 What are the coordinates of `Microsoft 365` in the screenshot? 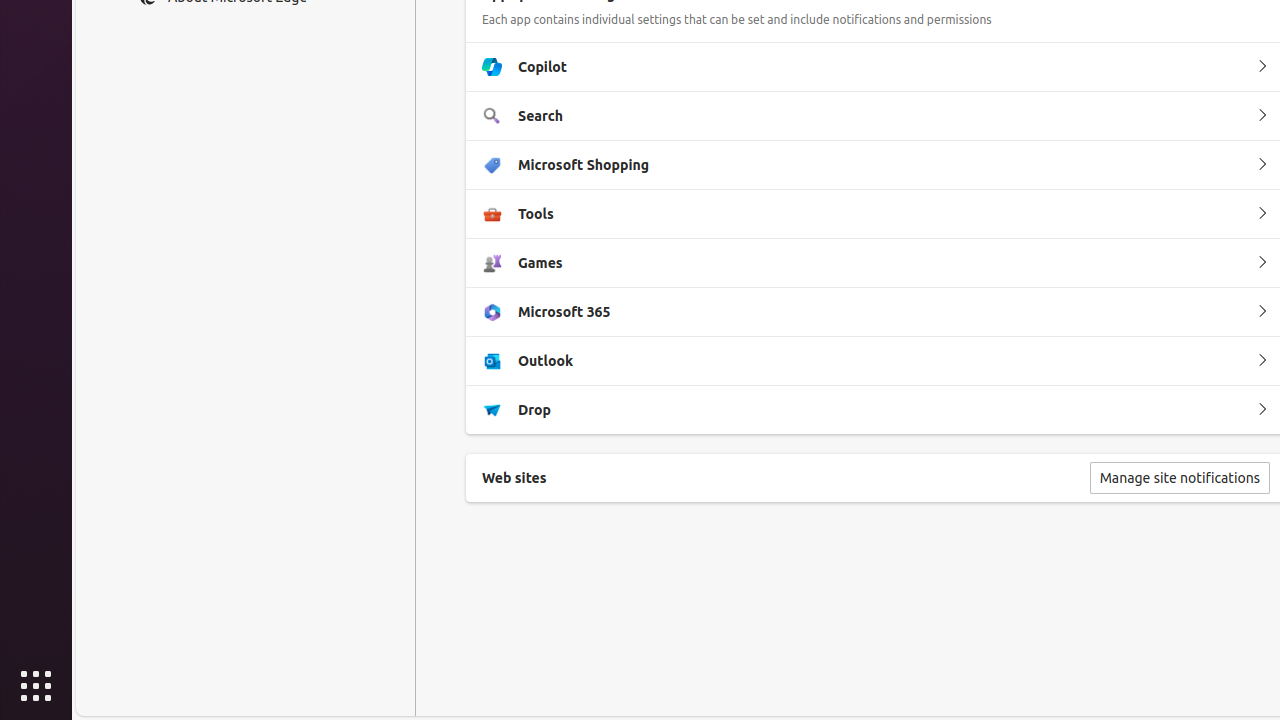 It's located at (1262, 312).